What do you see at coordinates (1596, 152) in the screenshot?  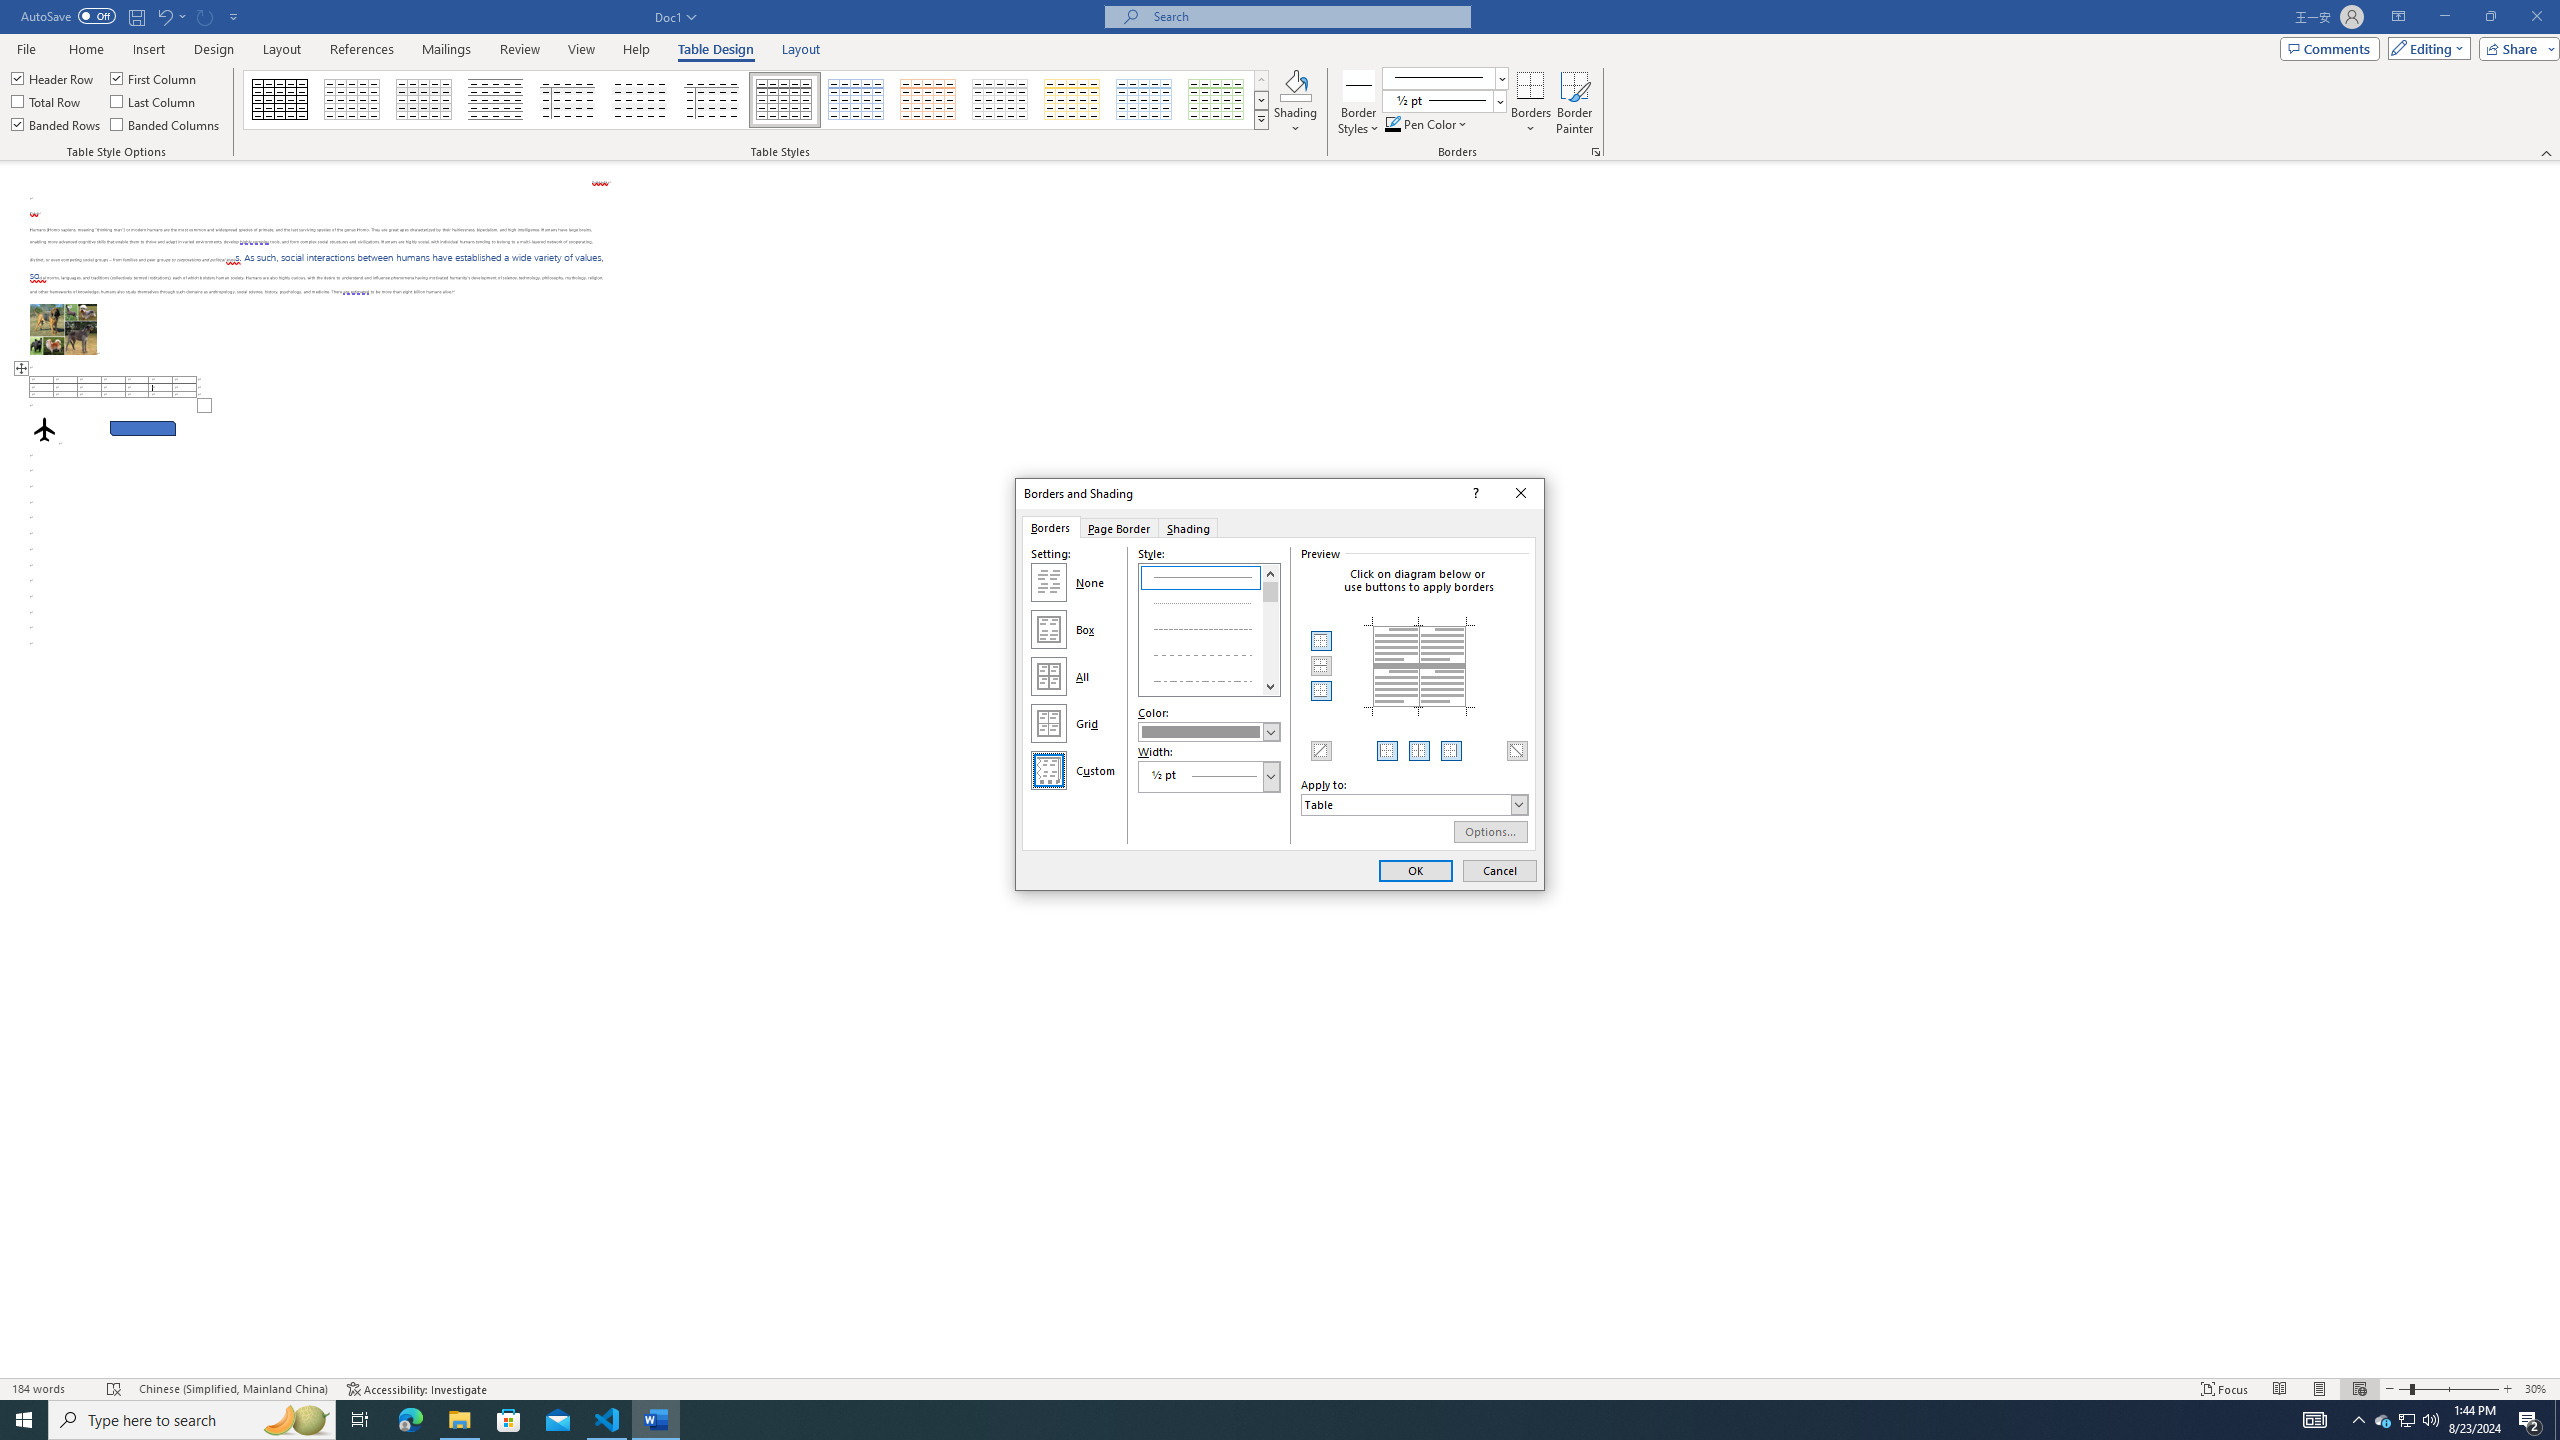 I see `Borders and Shading...` at bounding box center [1596, 152].